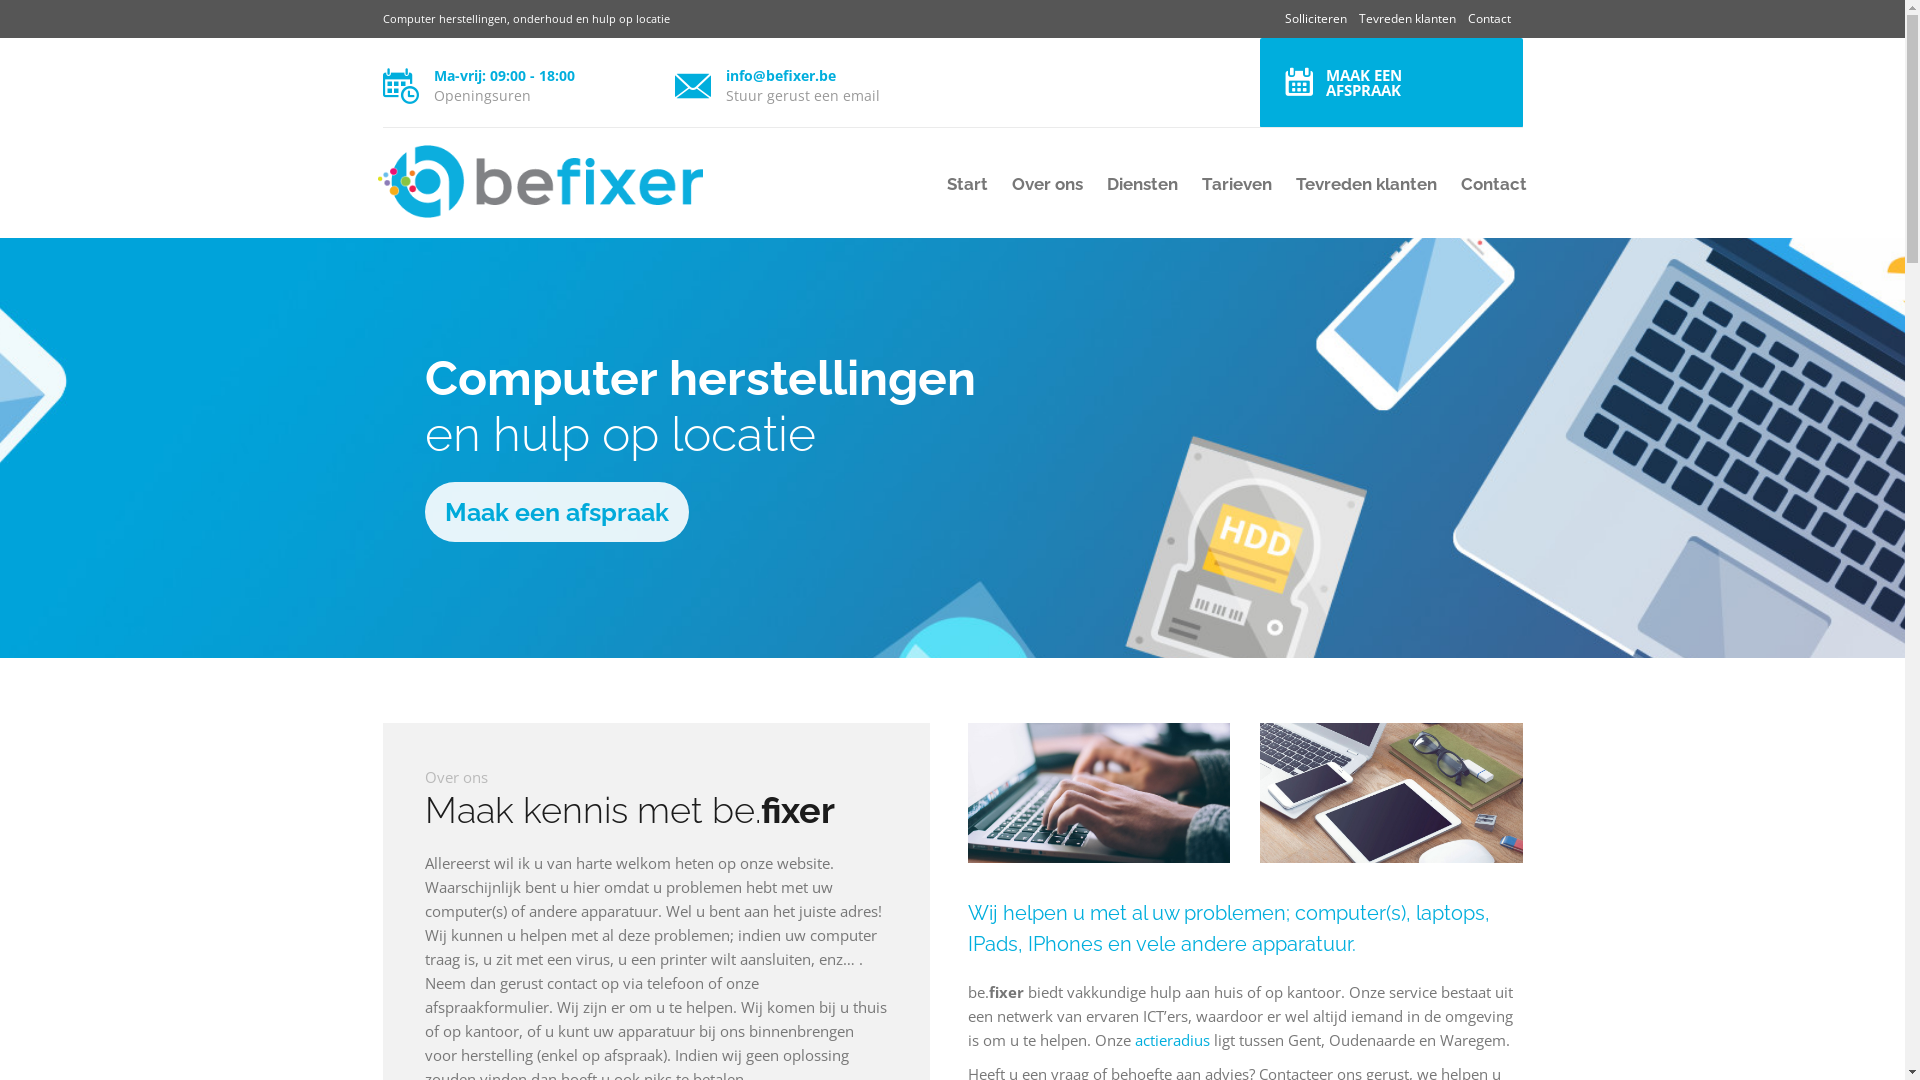 The image size is (1920, 1080). I want to click on actieradius, so click(1172, 1040).